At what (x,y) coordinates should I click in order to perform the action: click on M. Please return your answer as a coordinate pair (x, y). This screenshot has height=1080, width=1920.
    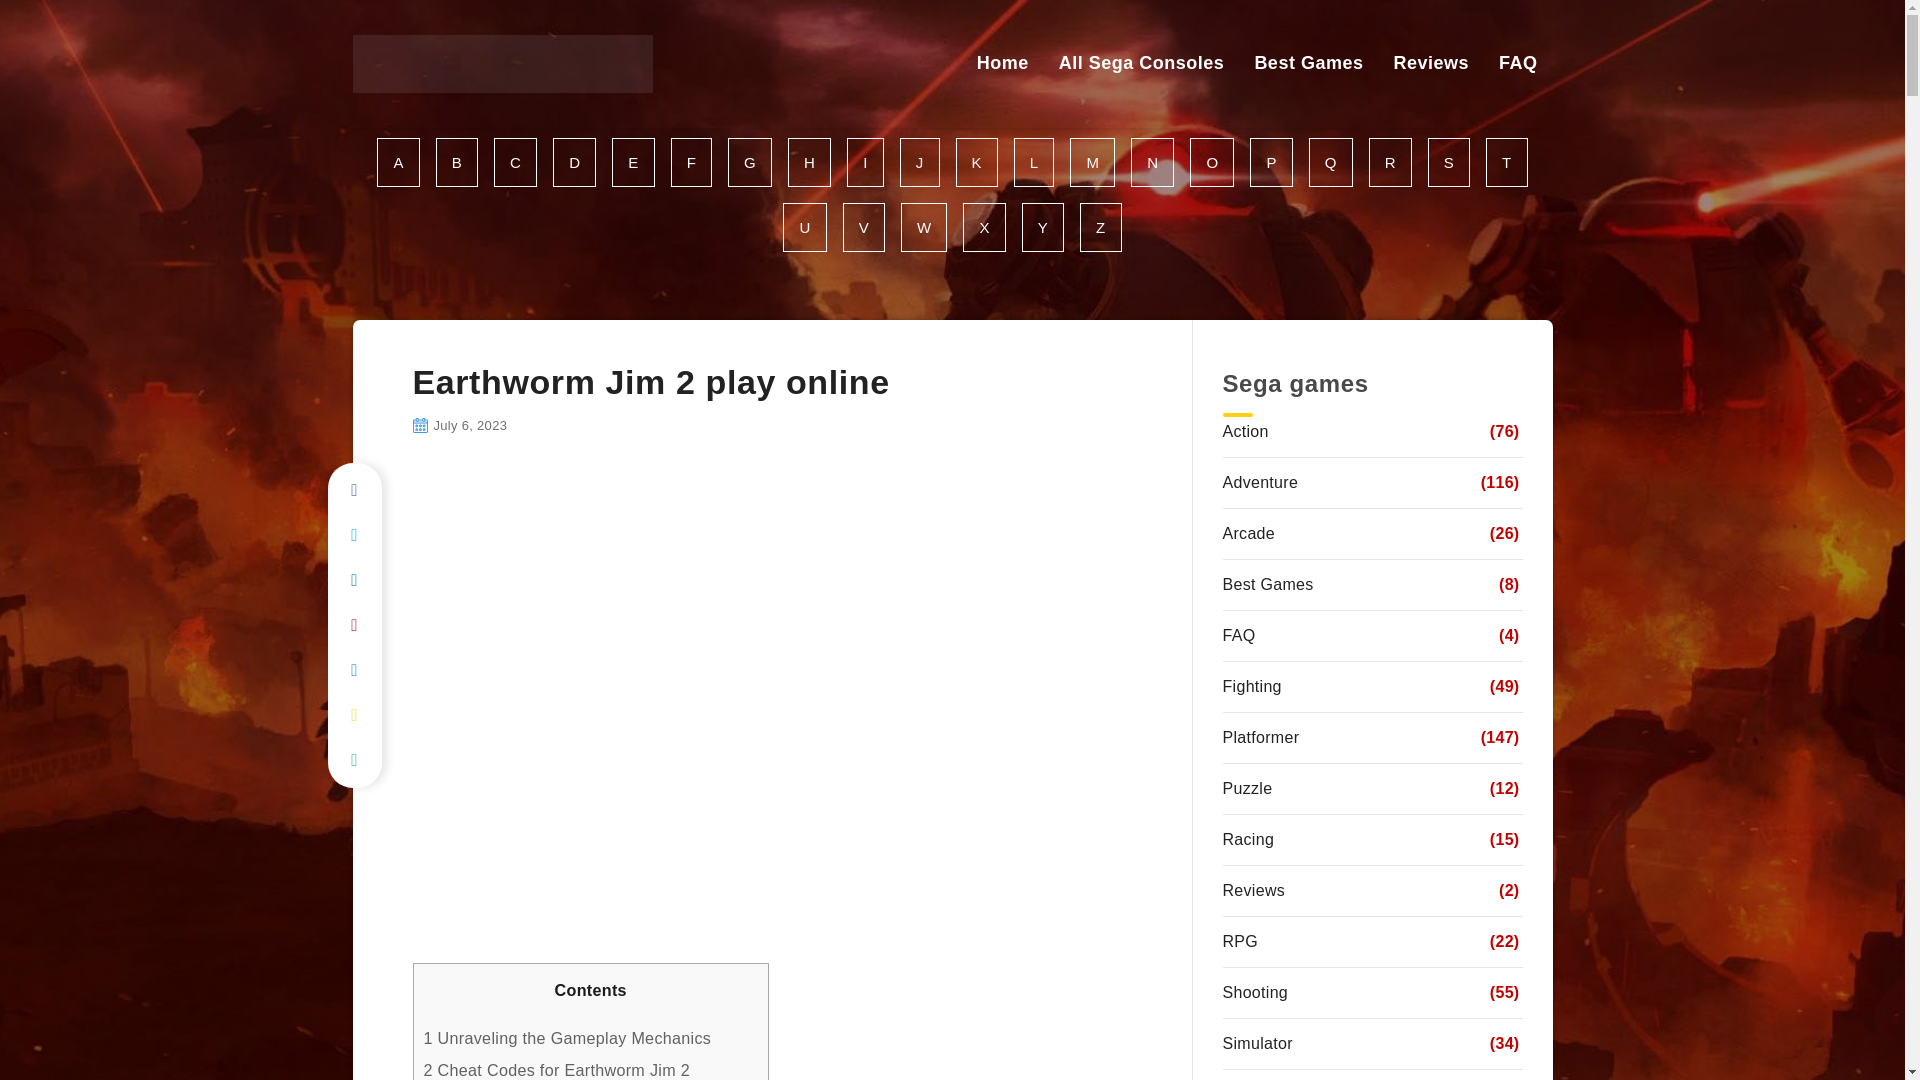
    Looking at the image, I should click on (1092, 162).